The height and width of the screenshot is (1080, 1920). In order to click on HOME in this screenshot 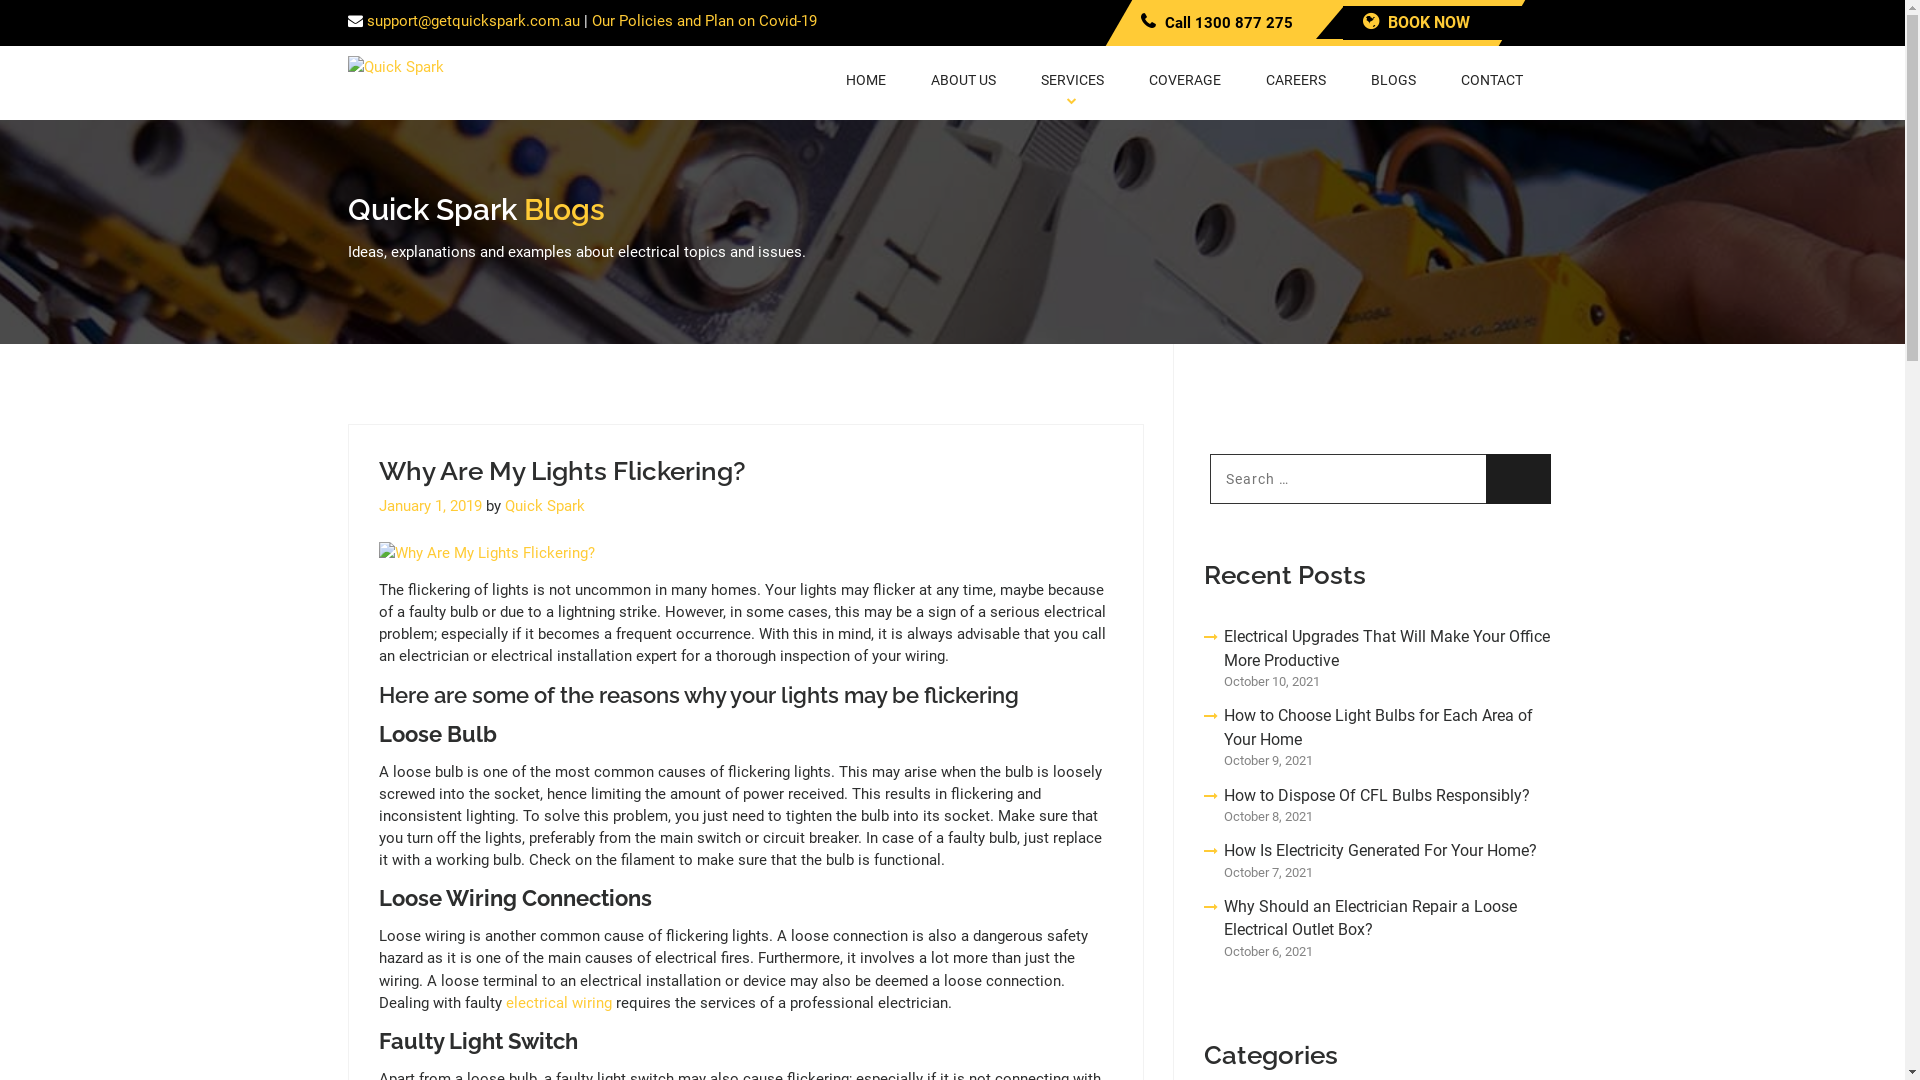, I will do `click(866, 73)`.